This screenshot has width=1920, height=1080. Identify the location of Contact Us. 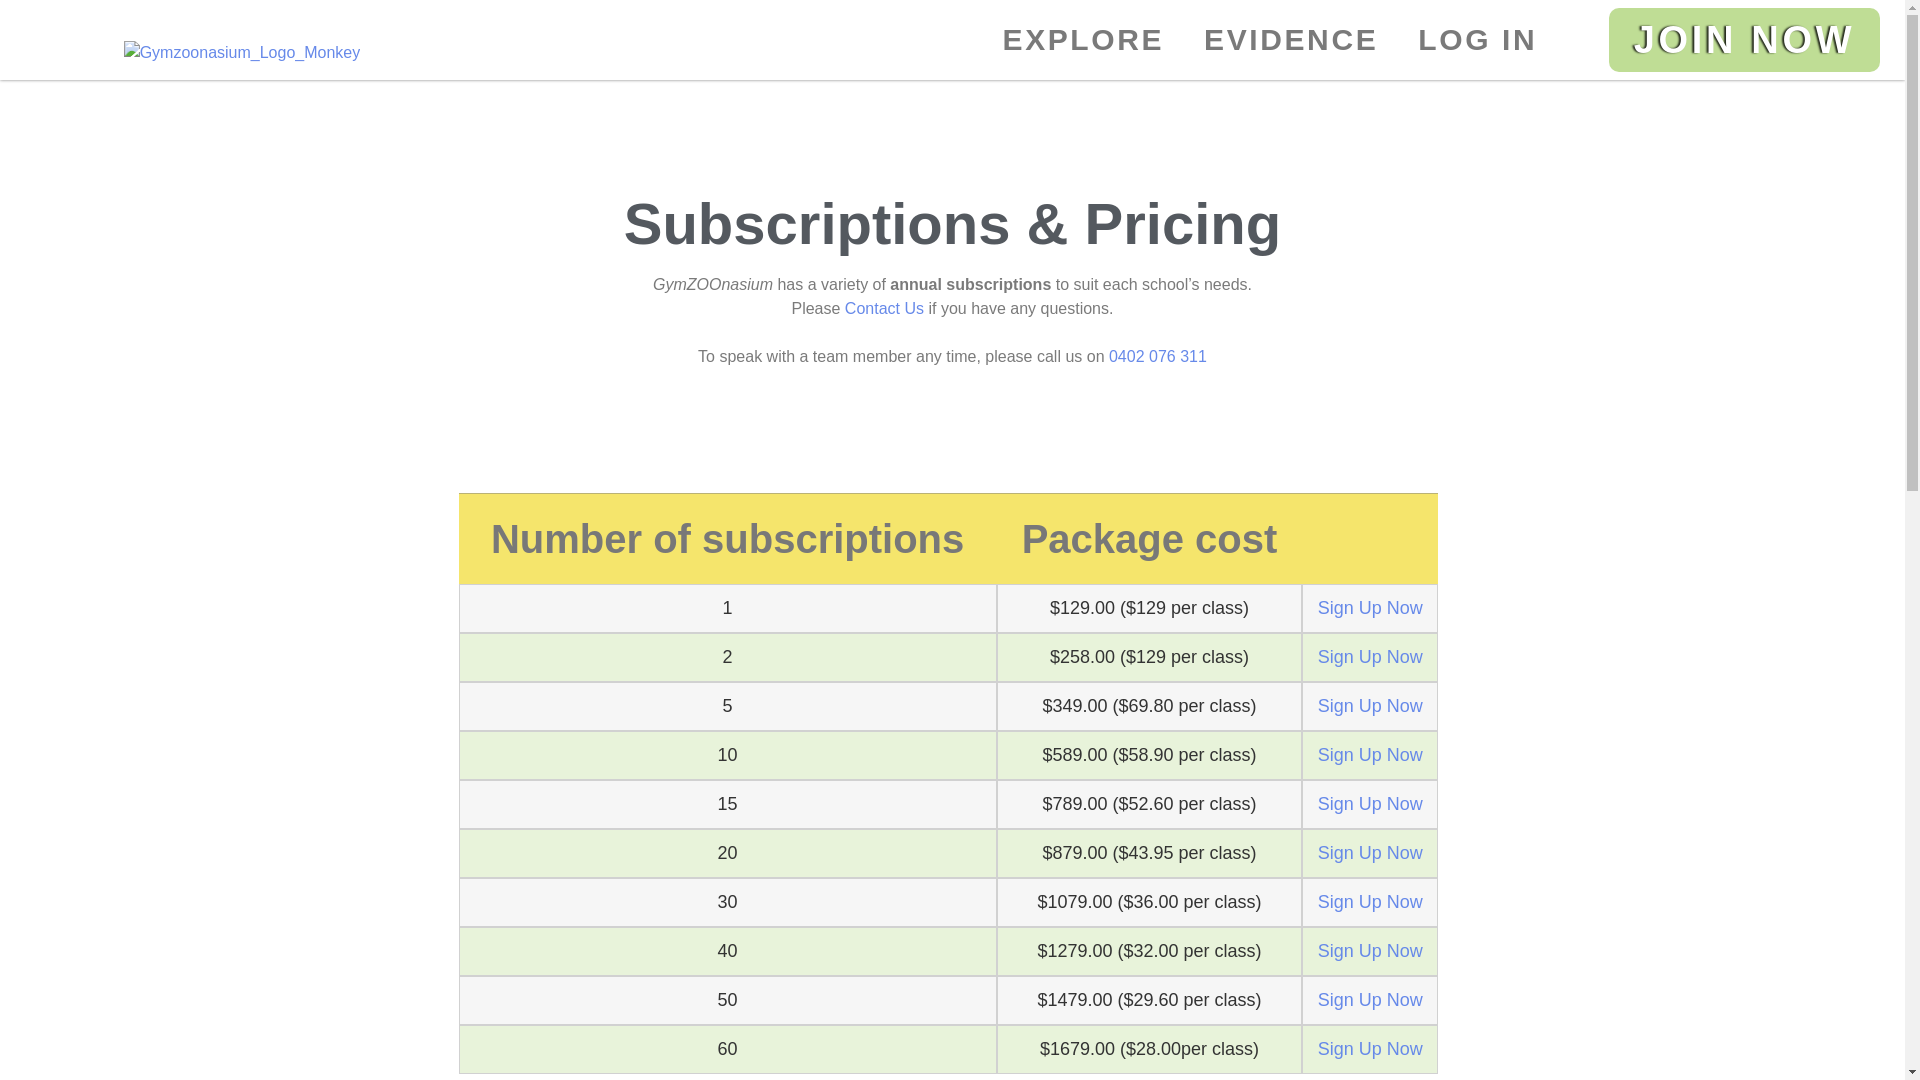
(884, 308).